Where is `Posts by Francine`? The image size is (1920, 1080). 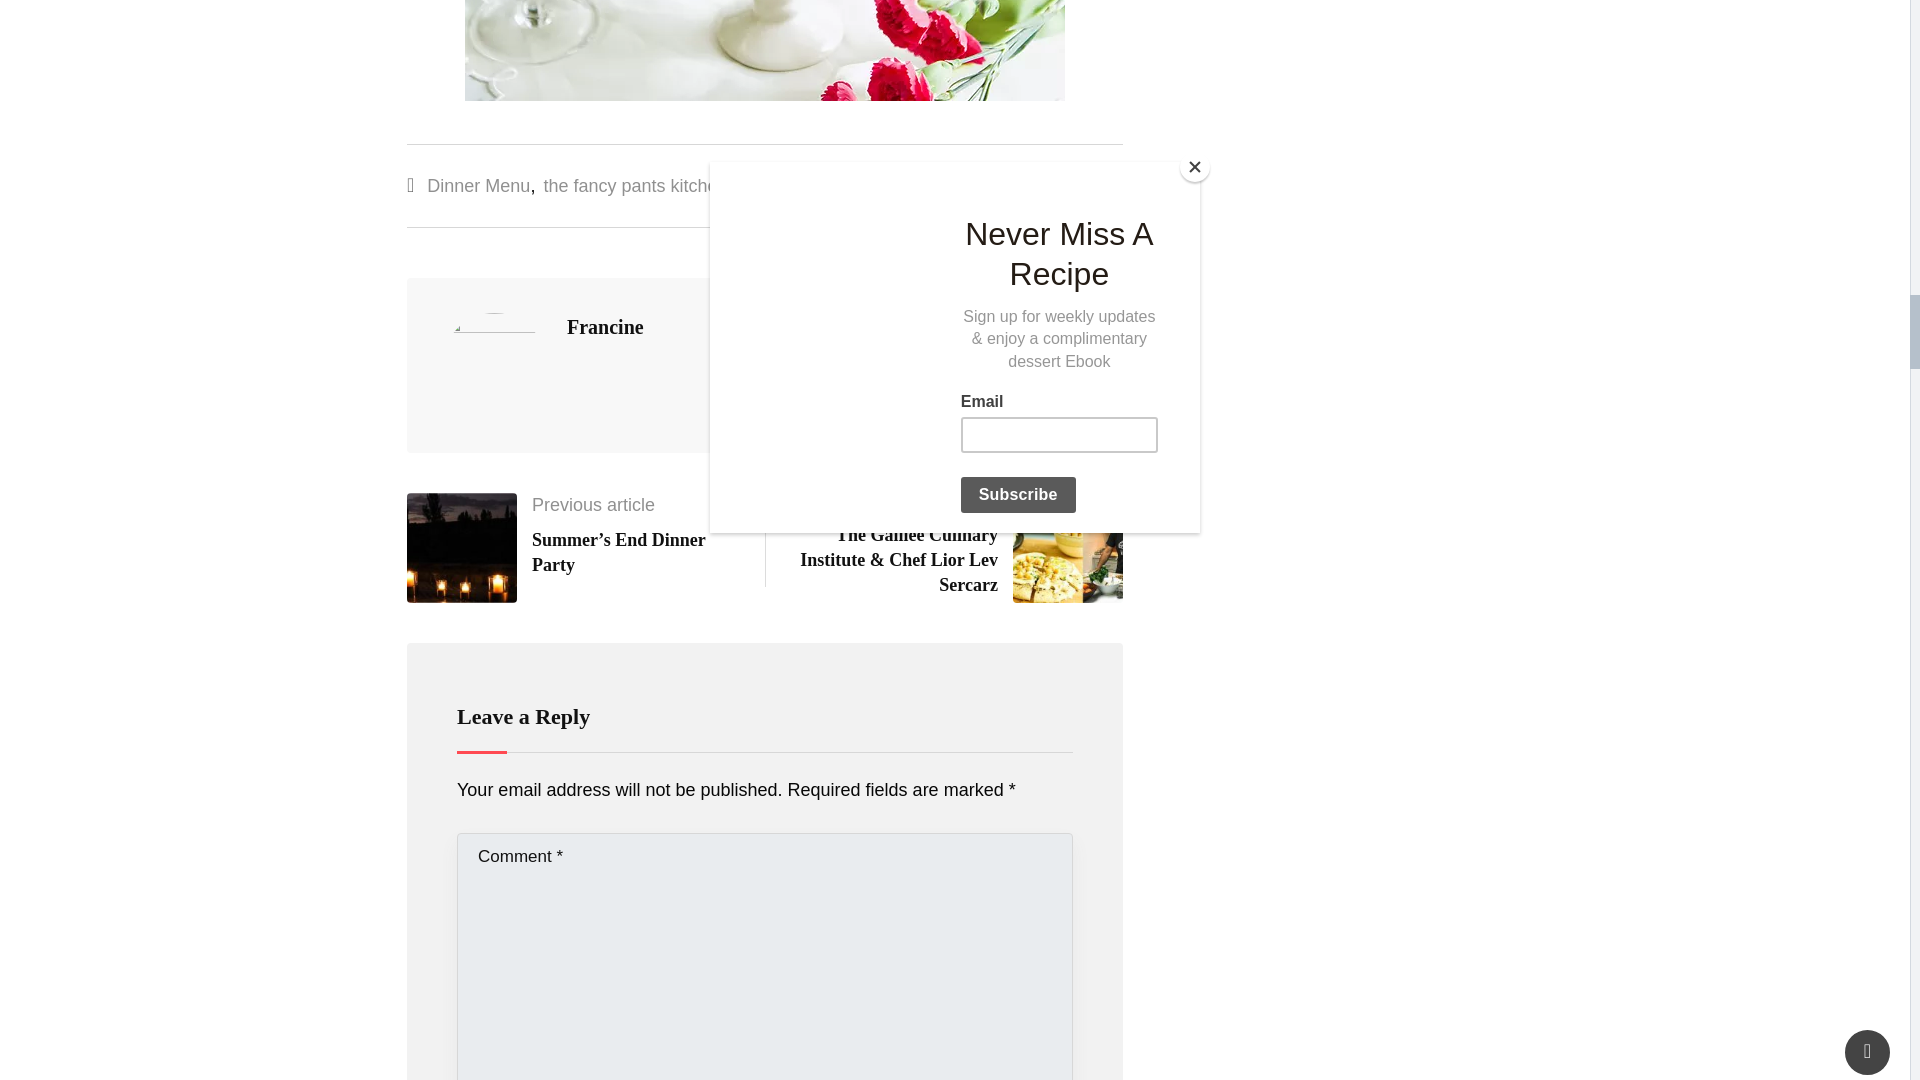 Posts by Francine is located at coordinates (604, 327).